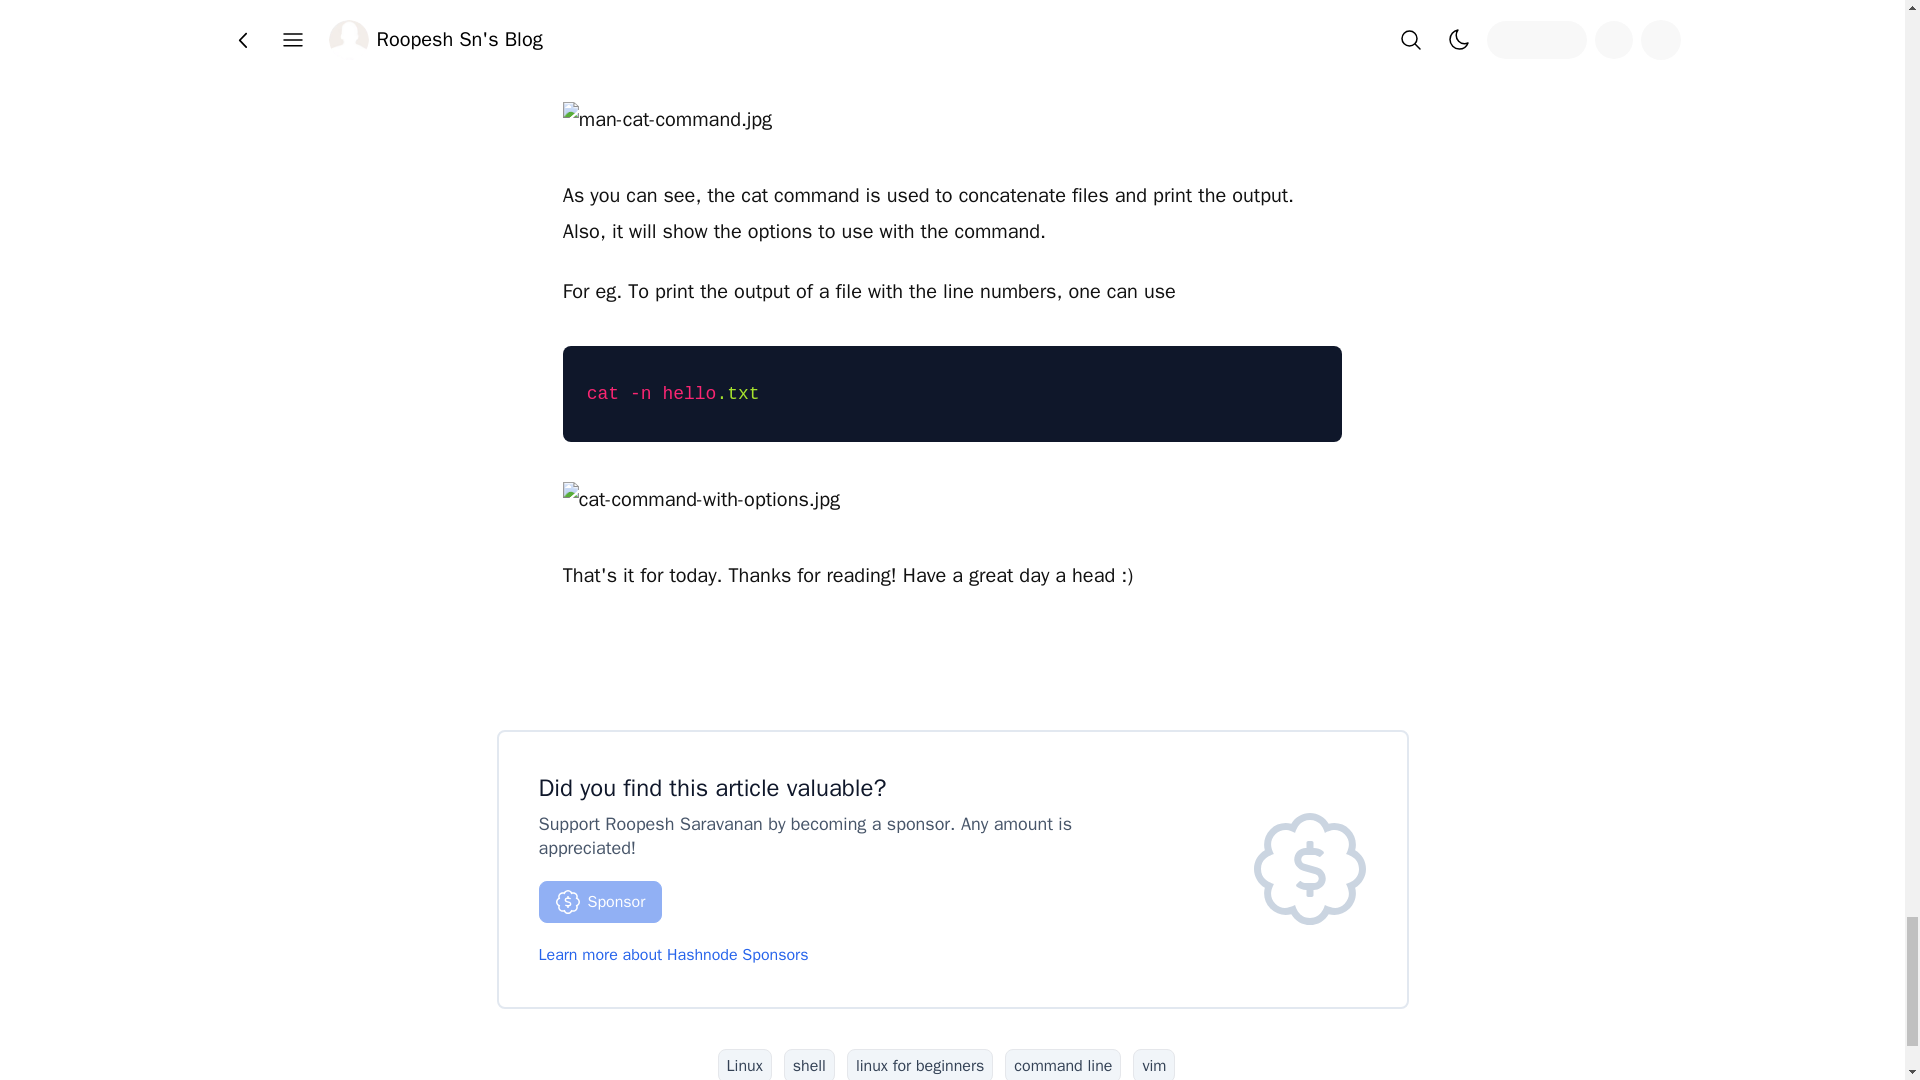  What do you see at coordinates (744, 1064) in the screenshot?
I see `Linux` at bounding box center [744, 1064].